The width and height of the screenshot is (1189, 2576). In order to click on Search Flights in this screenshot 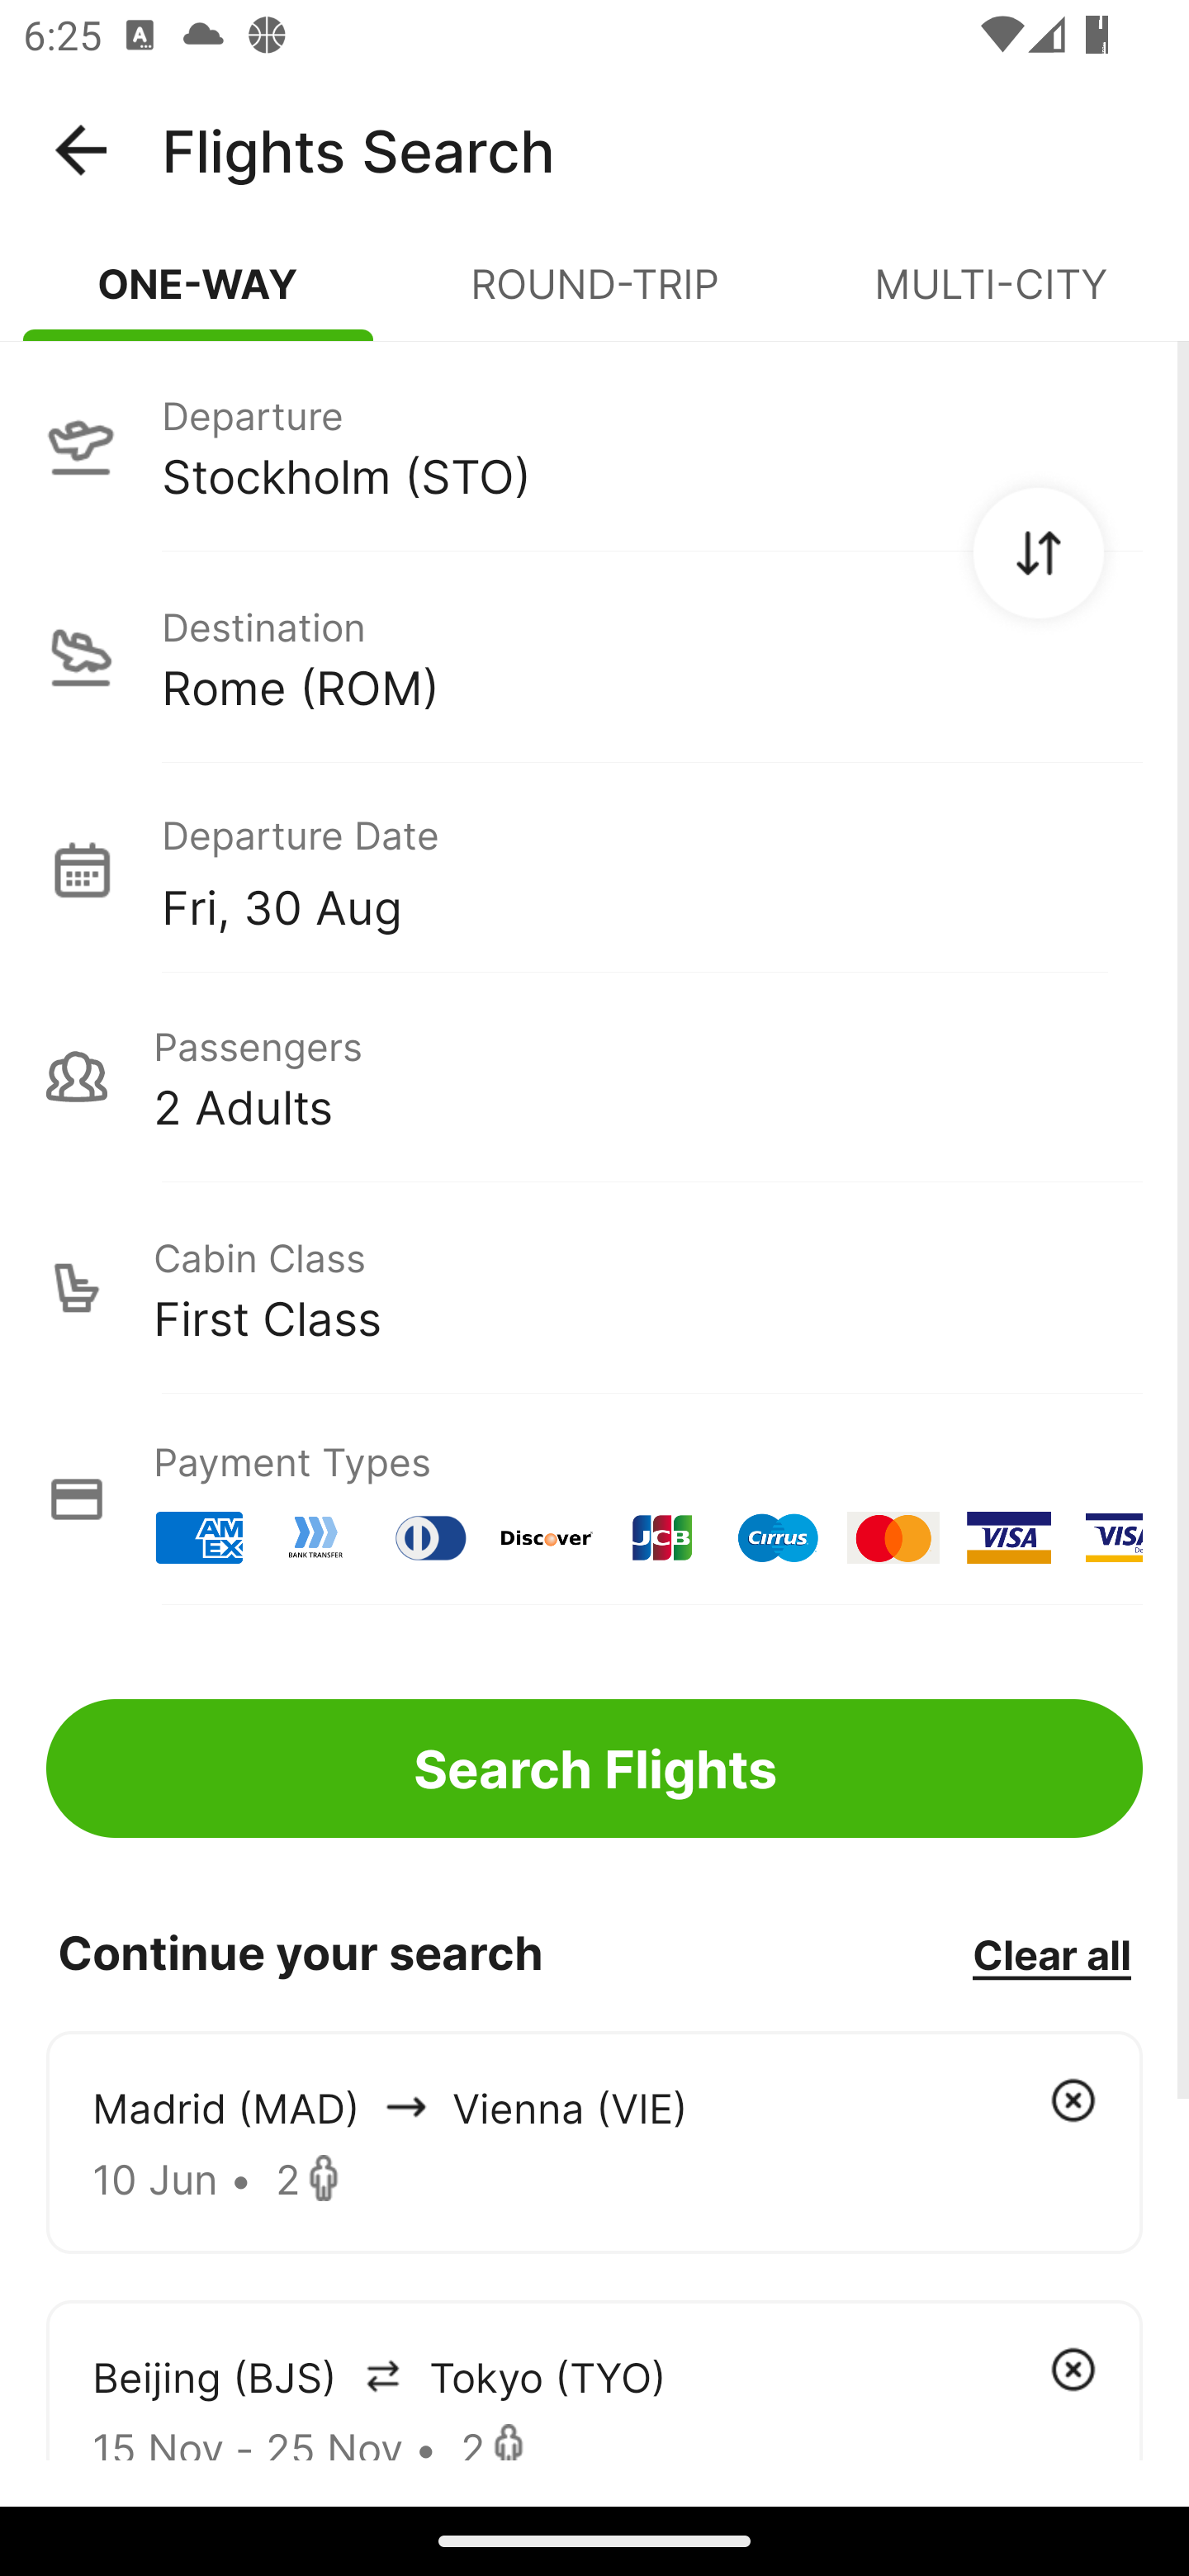, I will do `click(594, 1769)`.